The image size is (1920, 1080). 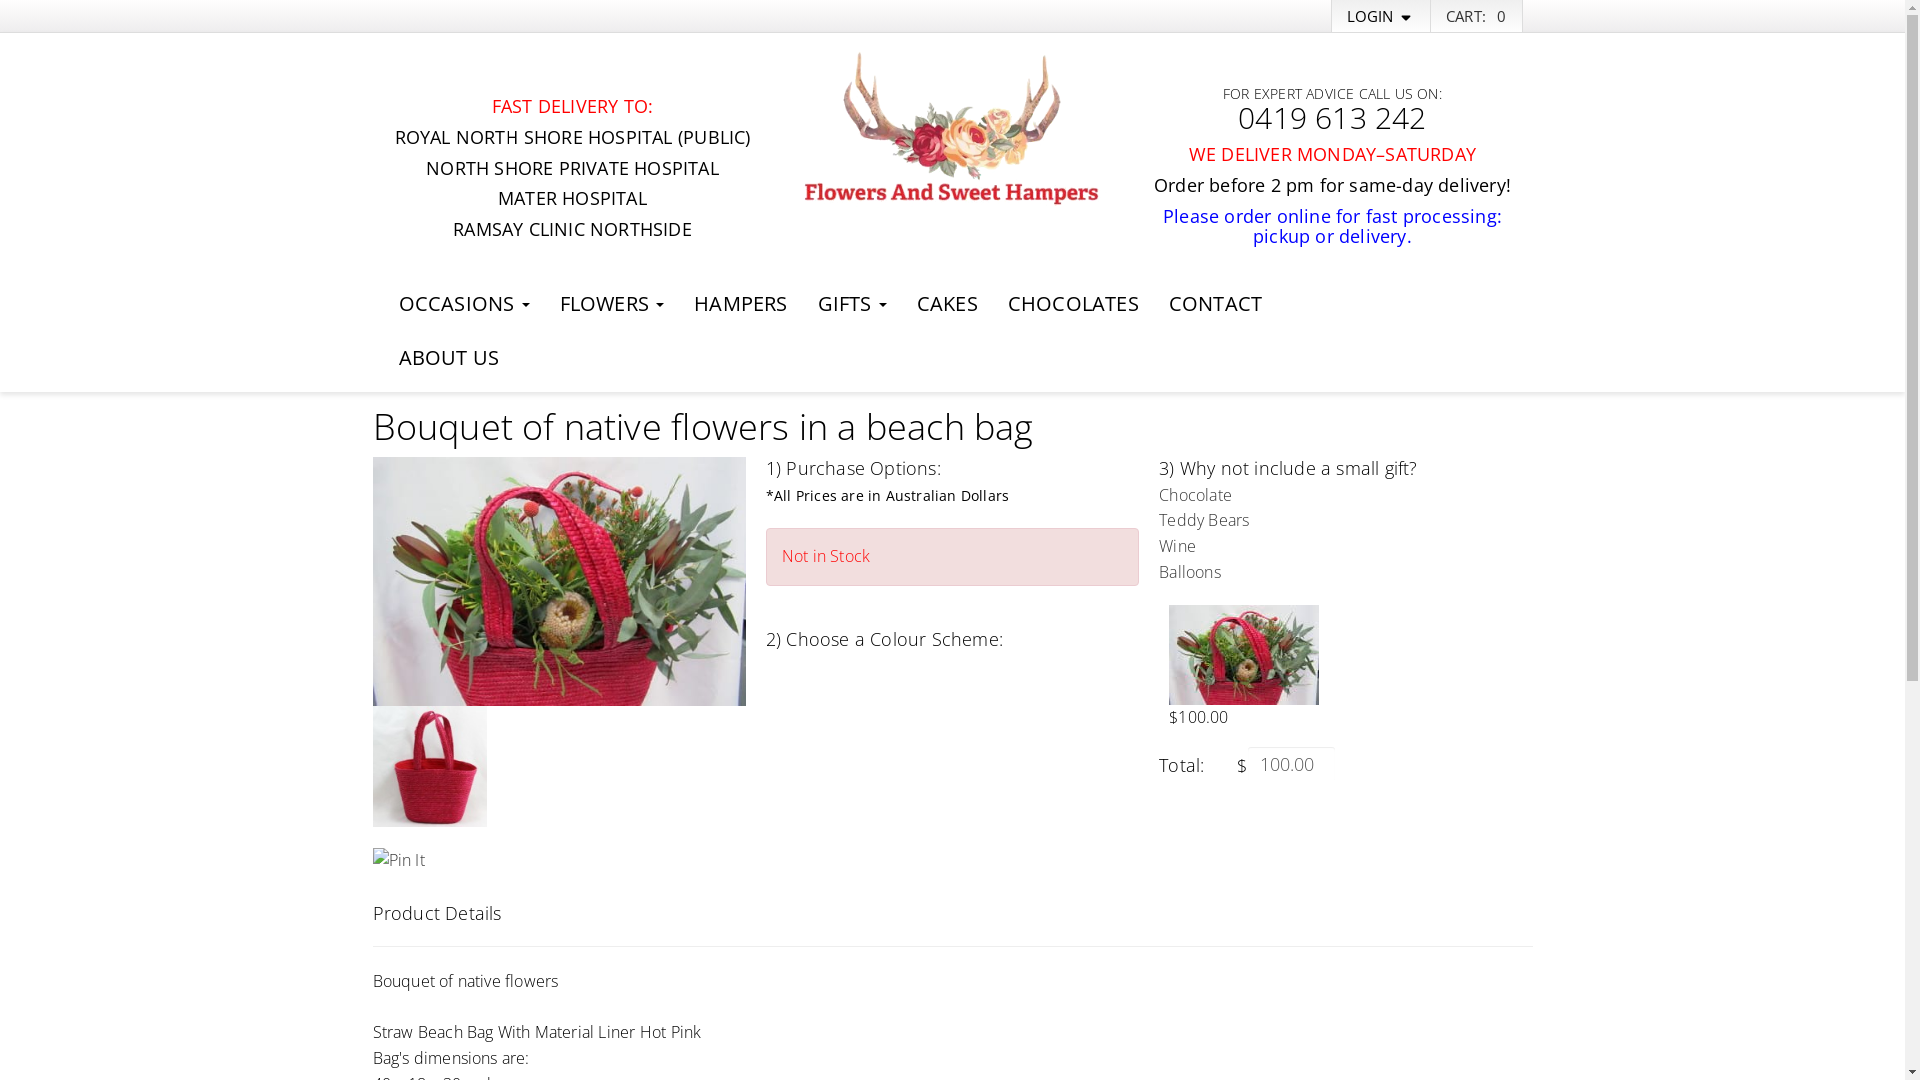 I want to click on Pinterest, so click(x=1503, y=304).